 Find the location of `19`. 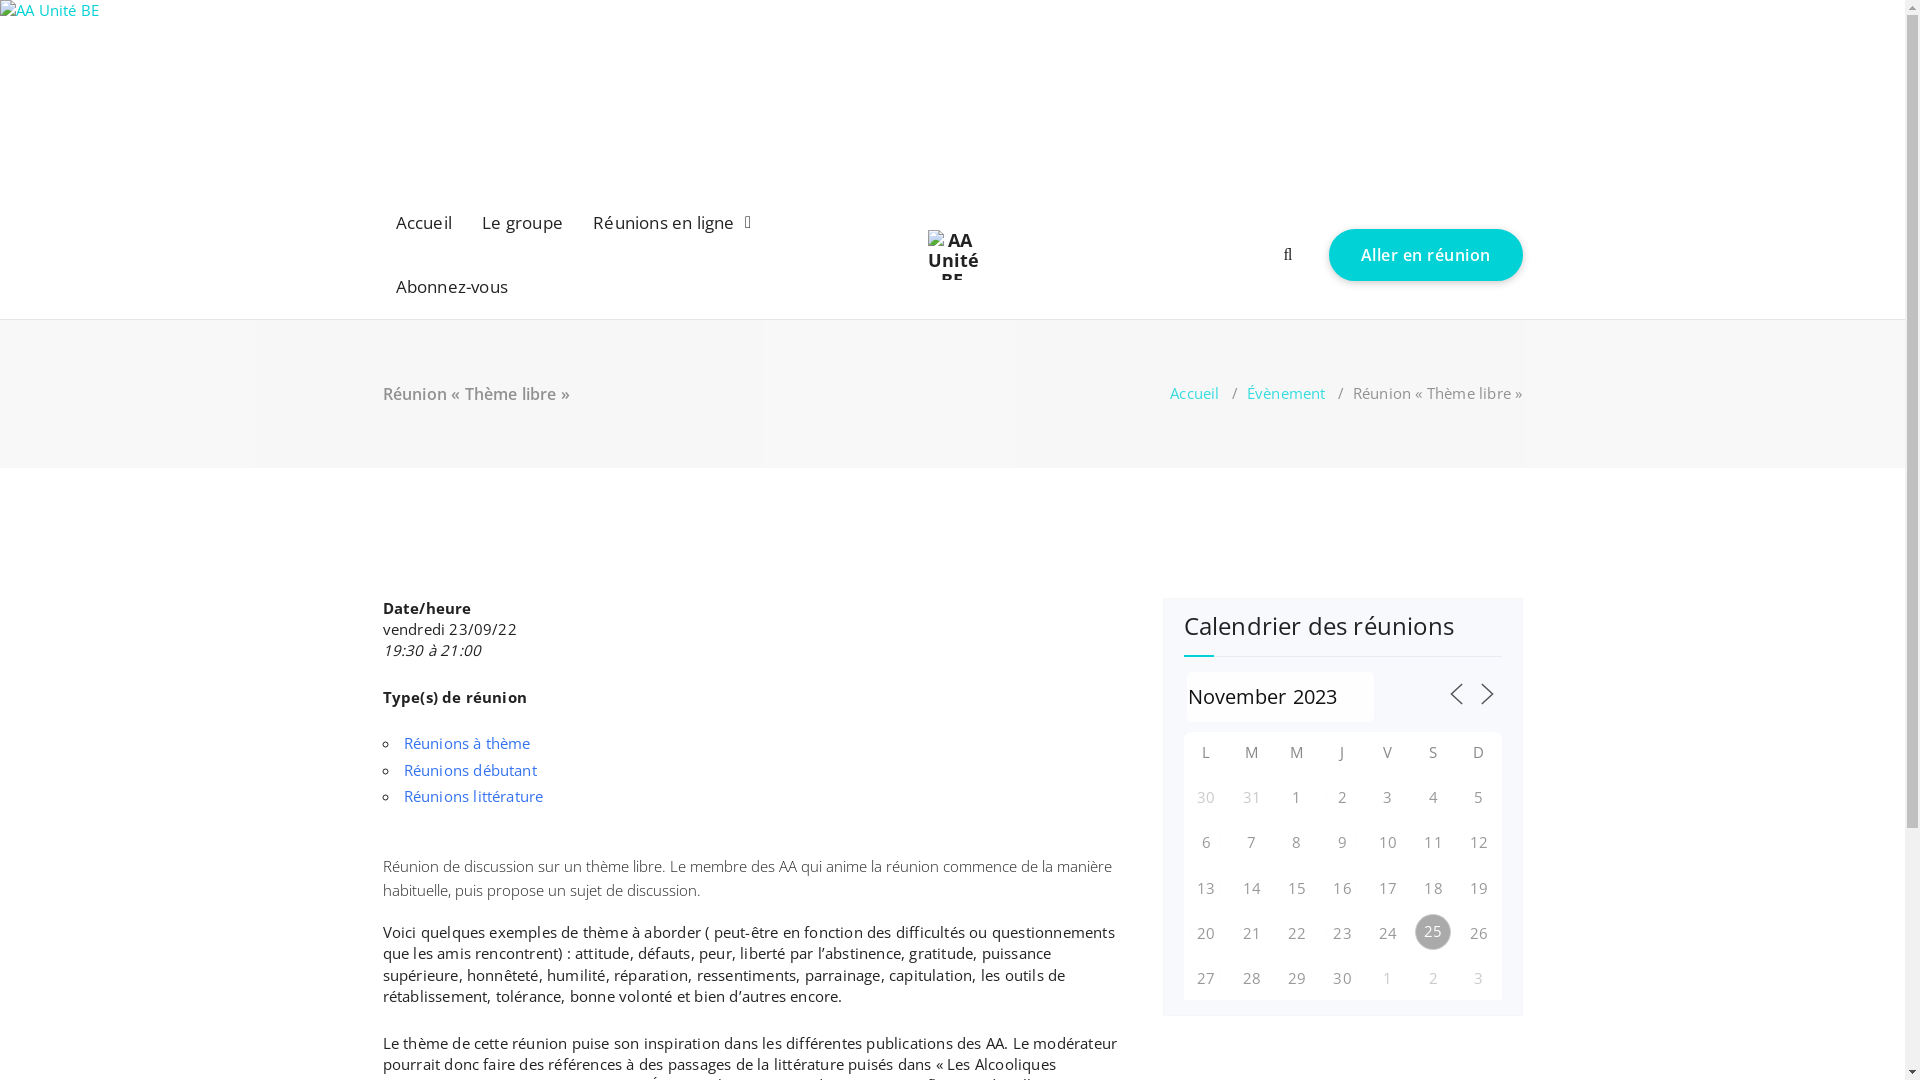

19 is located at coordinates (1479, 887).